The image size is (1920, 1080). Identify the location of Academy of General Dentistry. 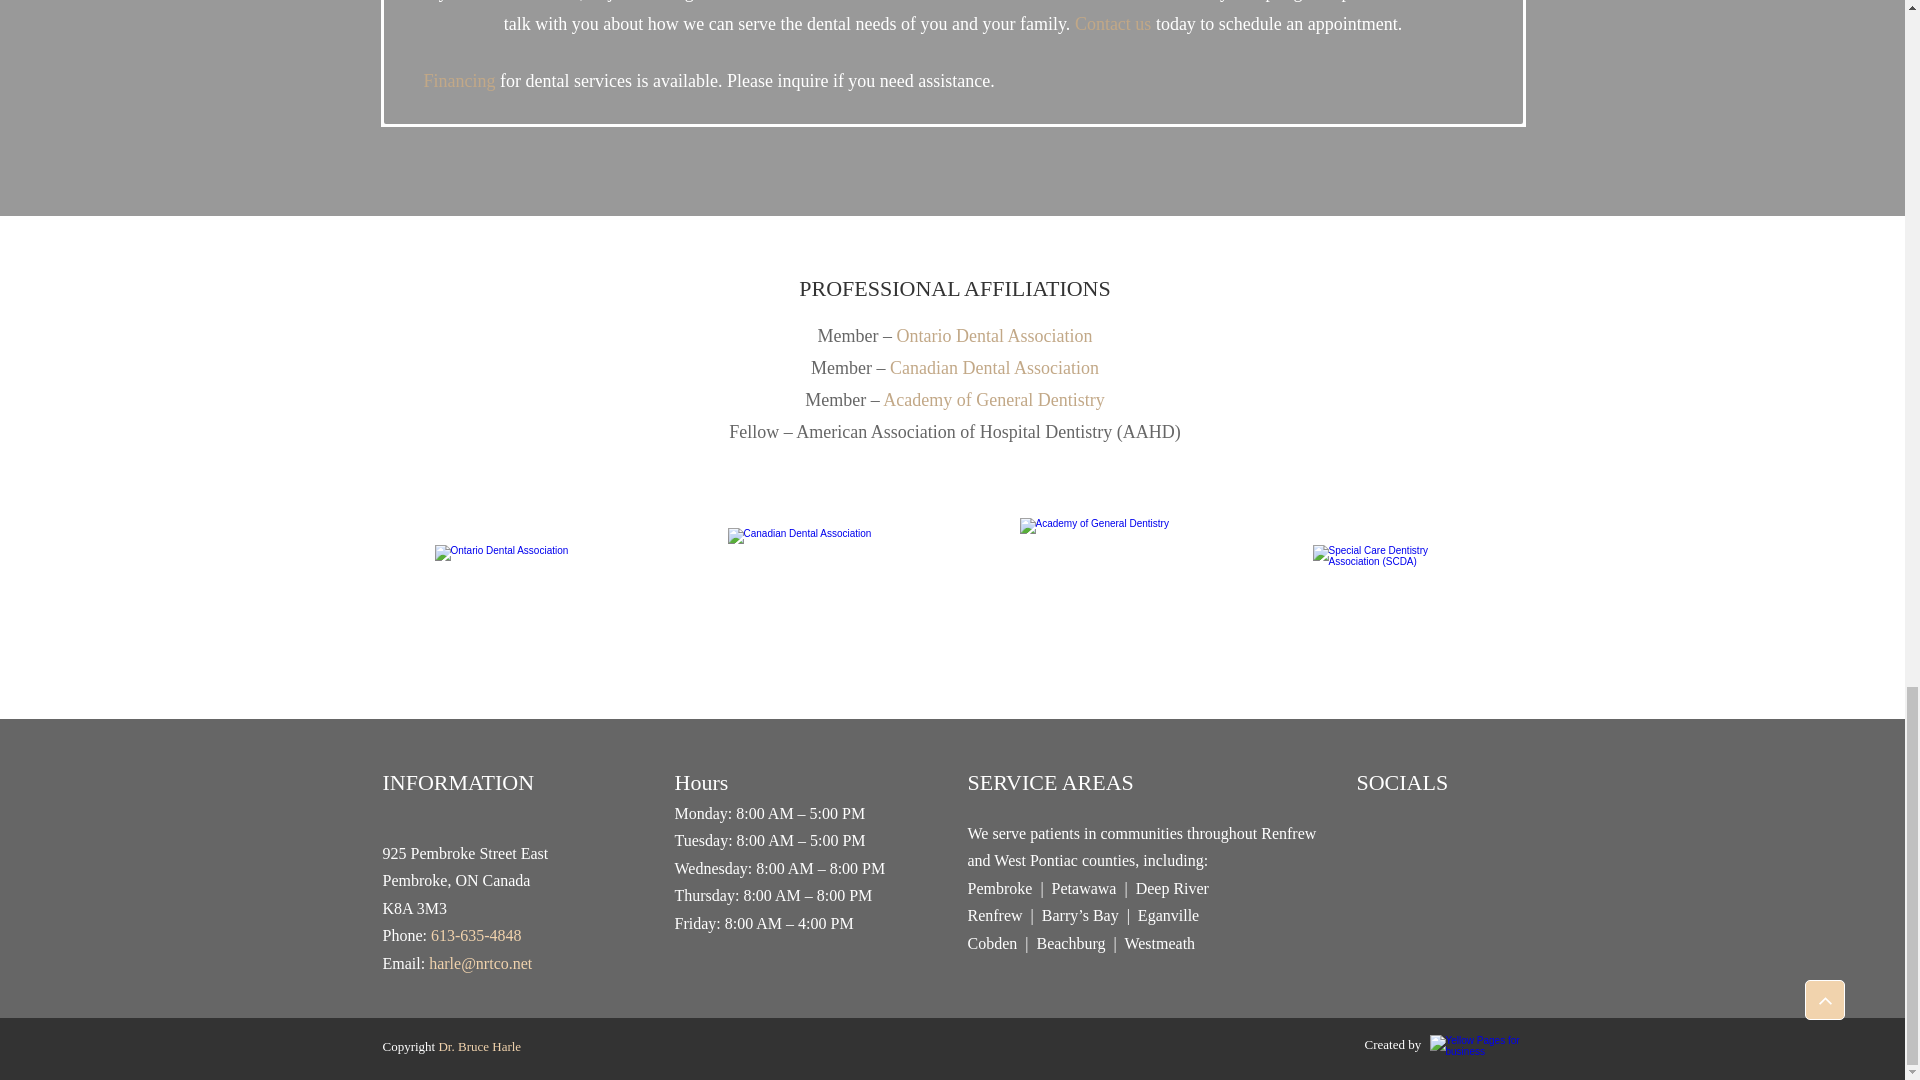
(994, 400).